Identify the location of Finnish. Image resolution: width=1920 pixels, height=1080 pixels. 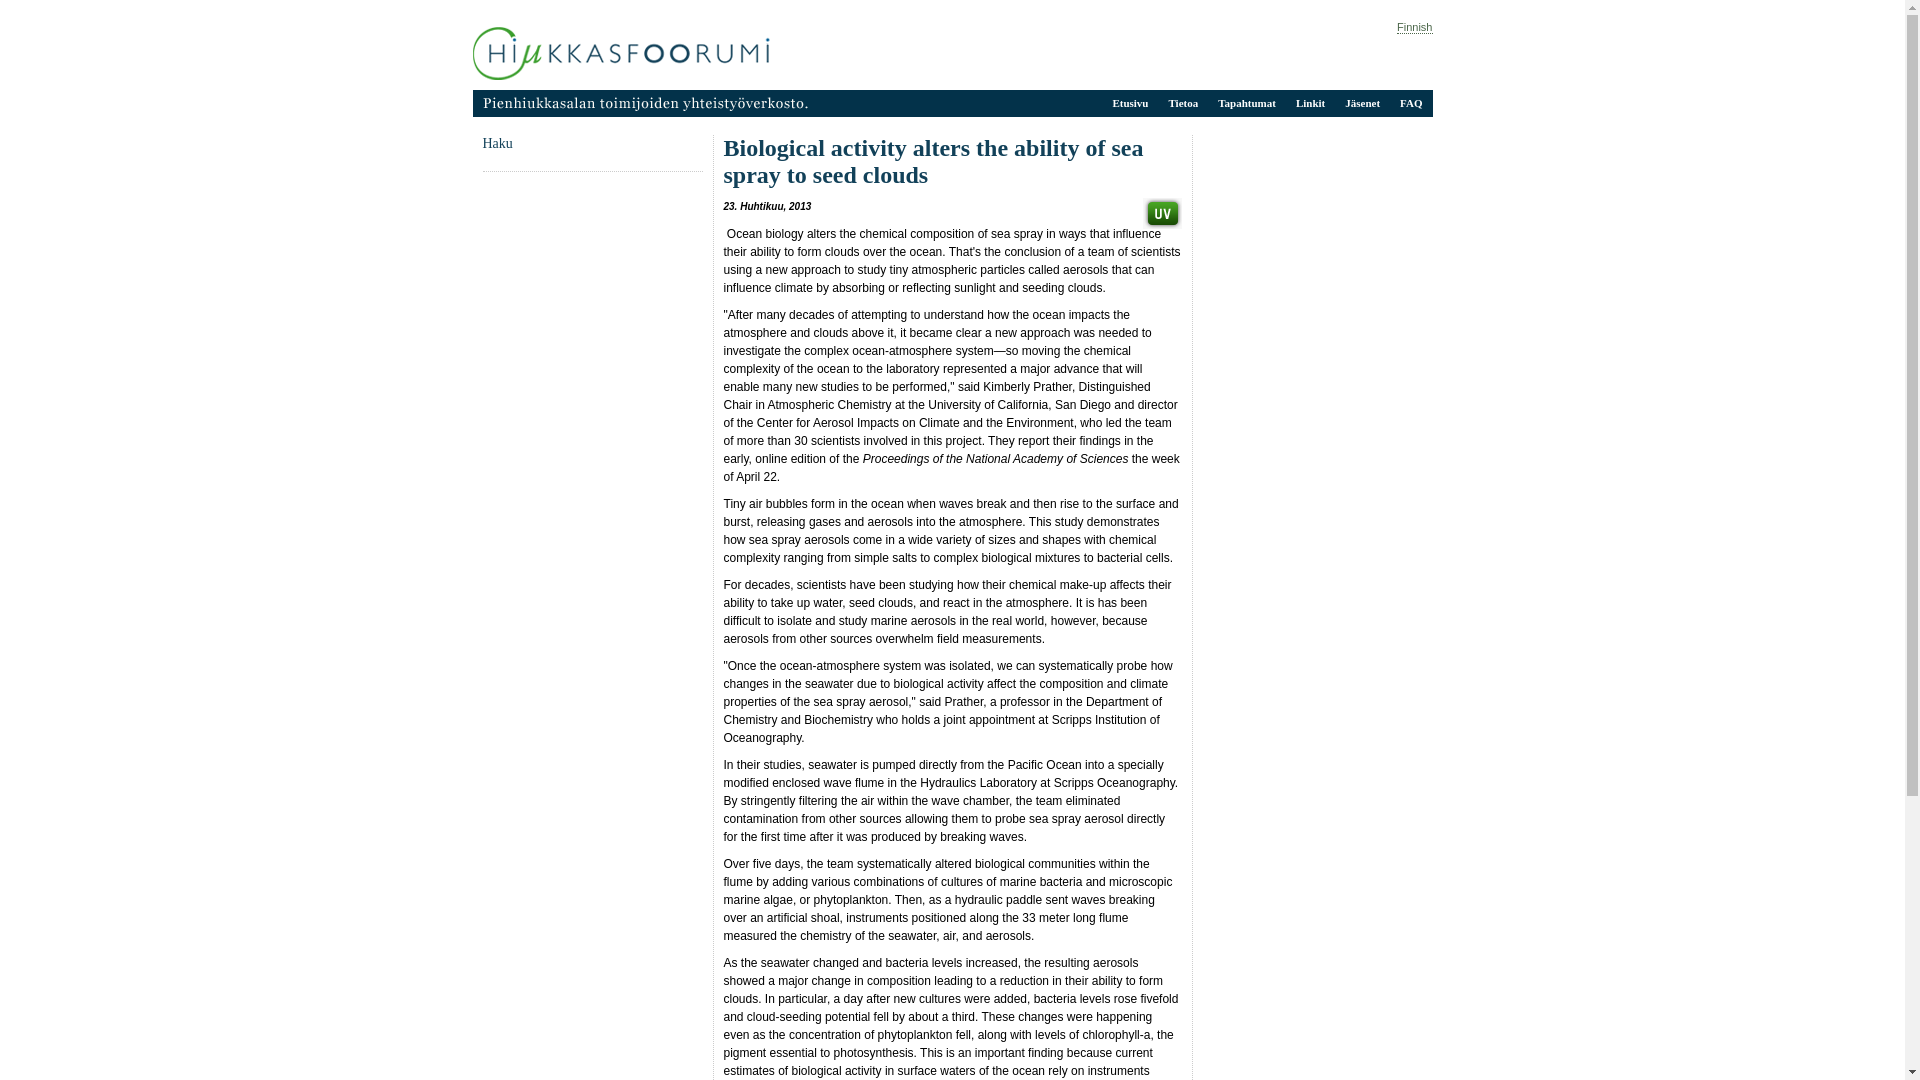
(1414, 26).